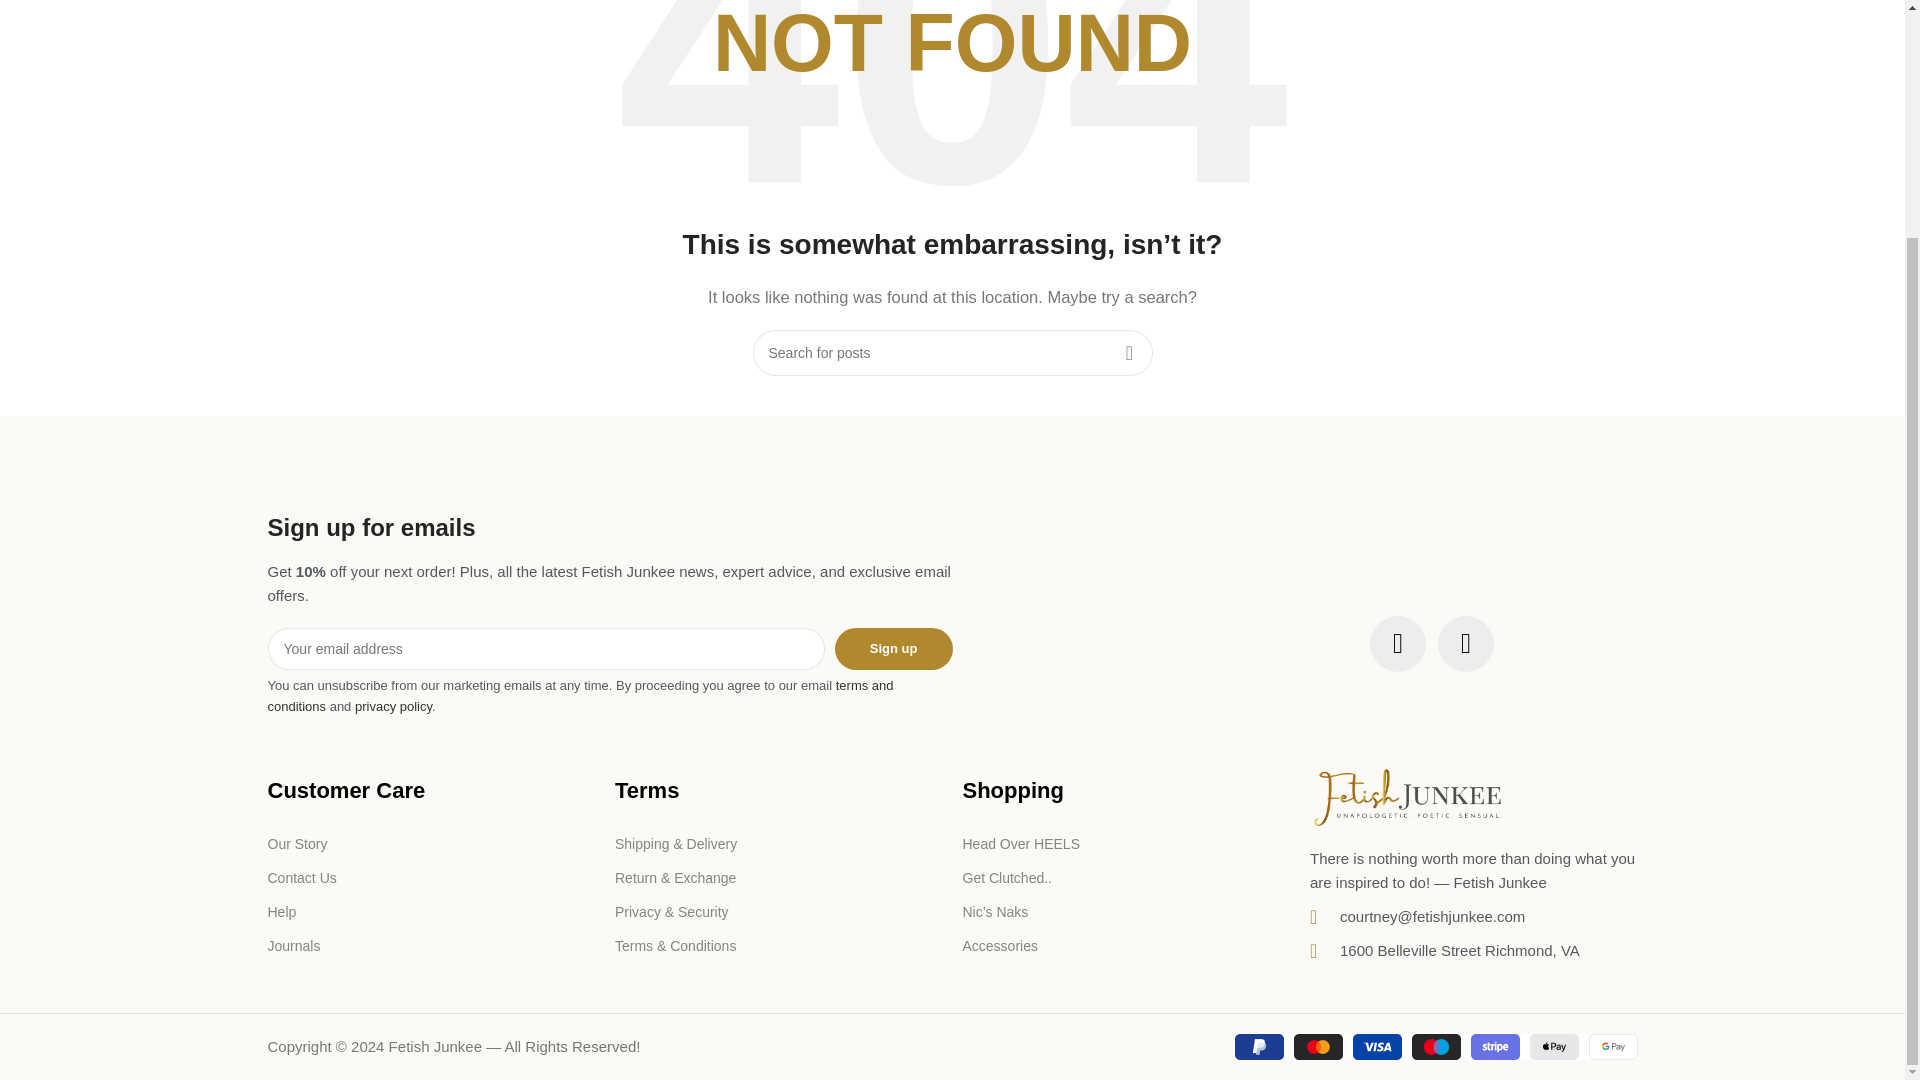 The height and width of the screenshot is (1080, 1920). Describe the element at coordinates (581, 696) in the screenshot. I see `terms and conditions` at that location.